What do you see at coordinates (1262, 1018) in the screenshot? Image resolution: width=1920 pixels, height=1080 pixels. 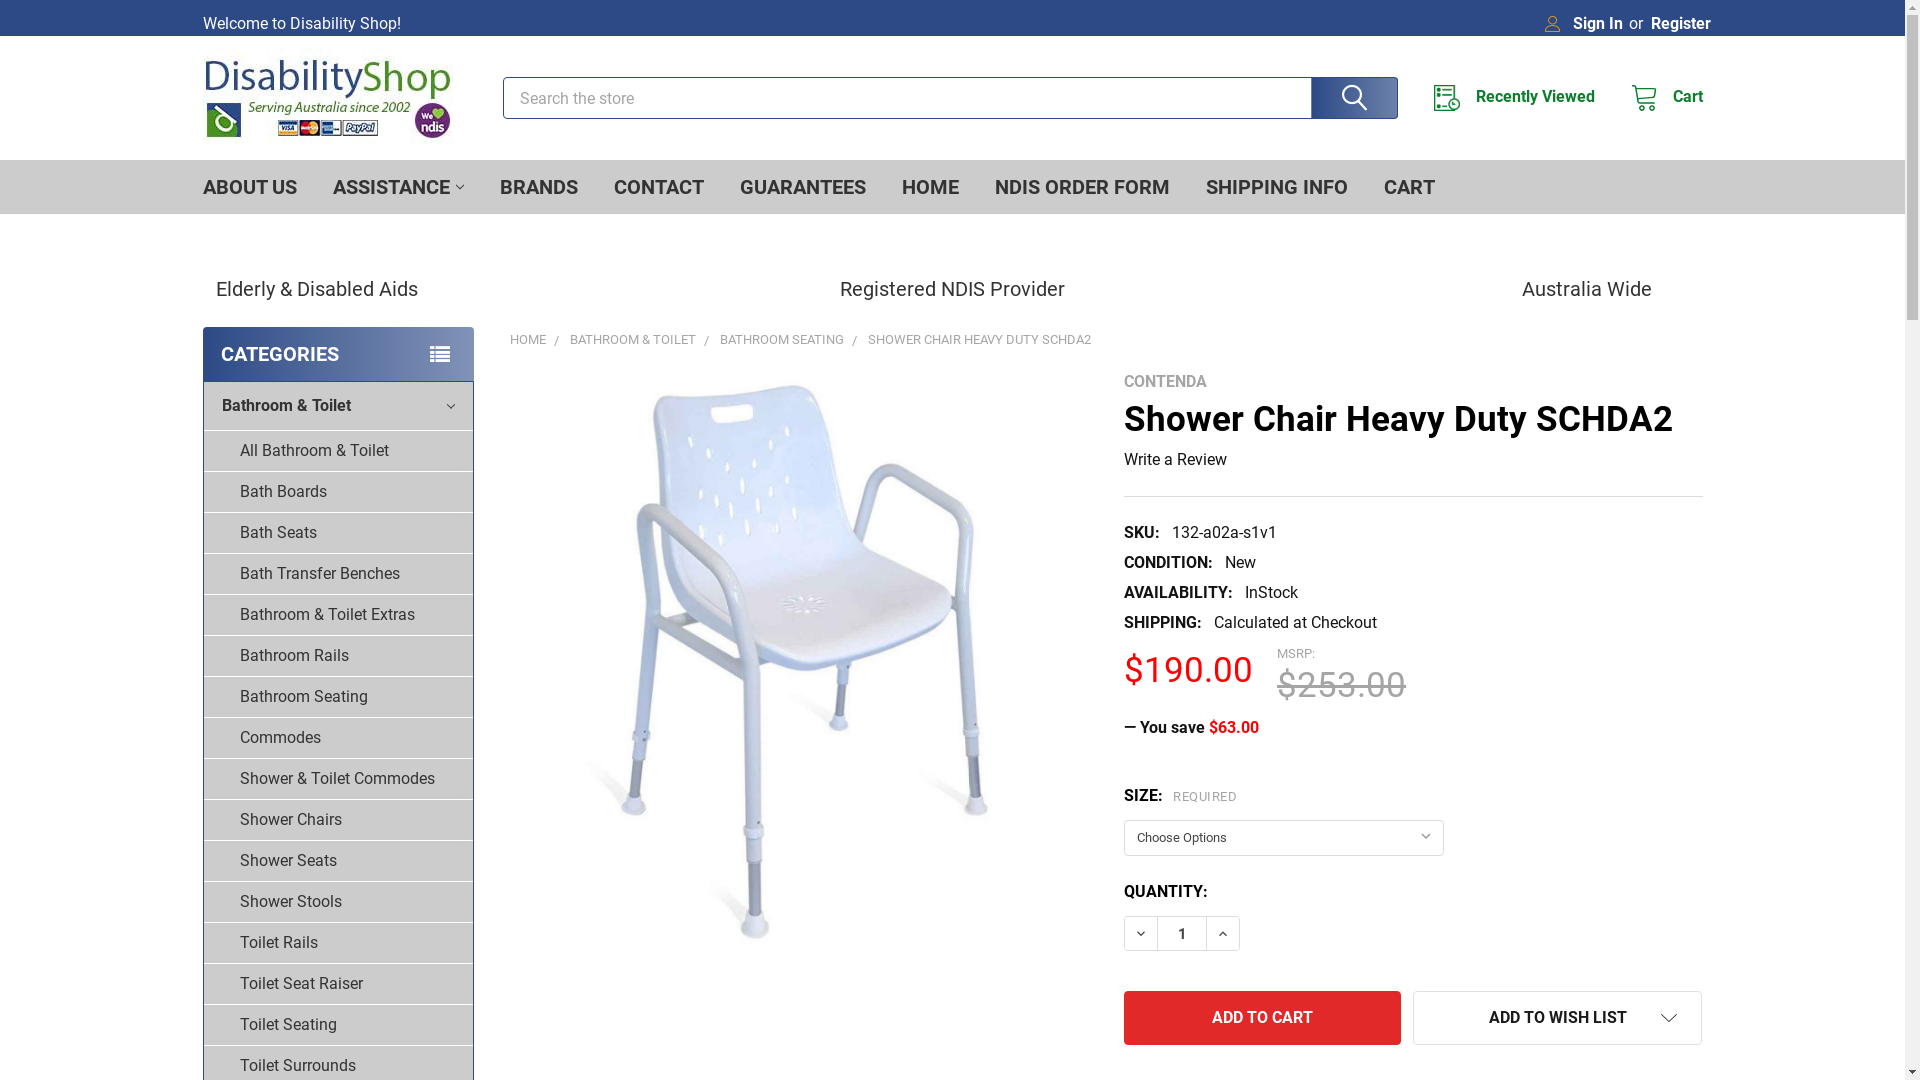 I see `Add to Cart` at bounding box center [1262, 1018].